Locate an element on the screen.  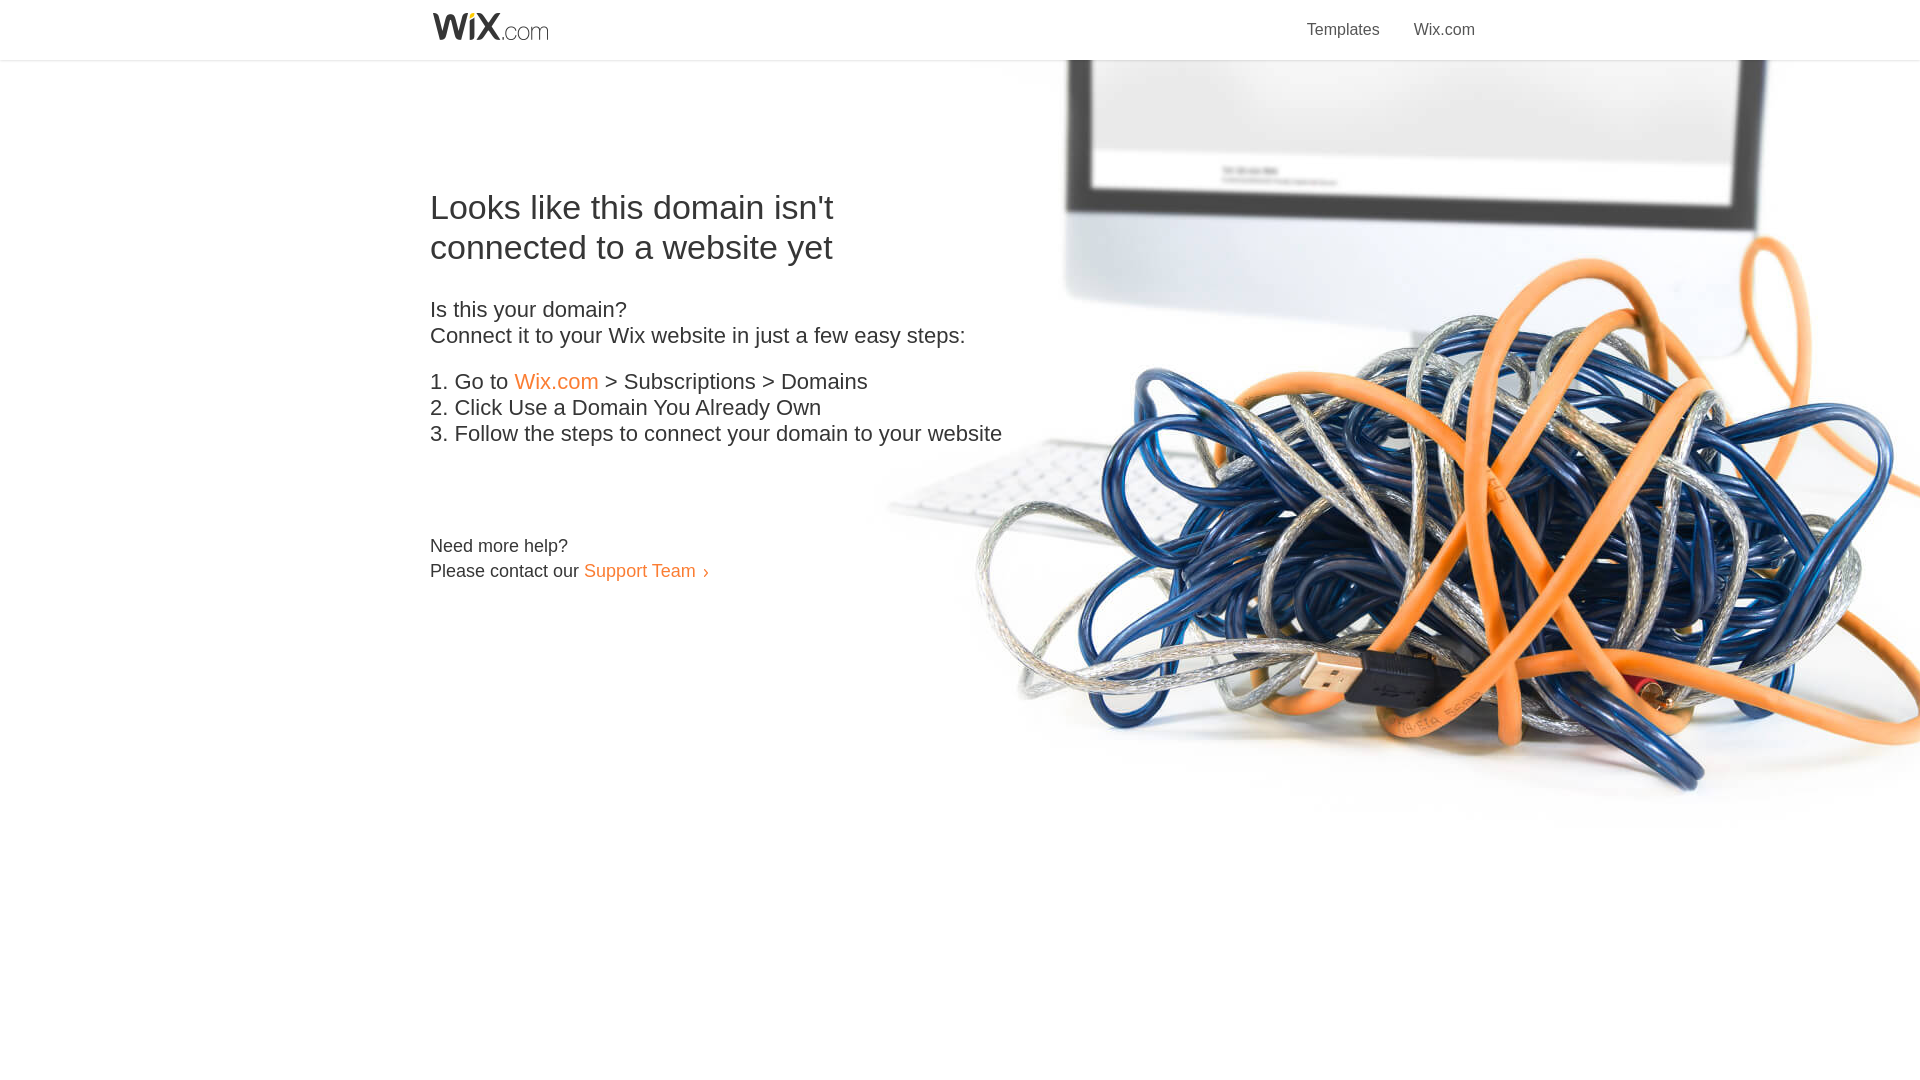
Wix.com is located at coordinates (1444, 18).